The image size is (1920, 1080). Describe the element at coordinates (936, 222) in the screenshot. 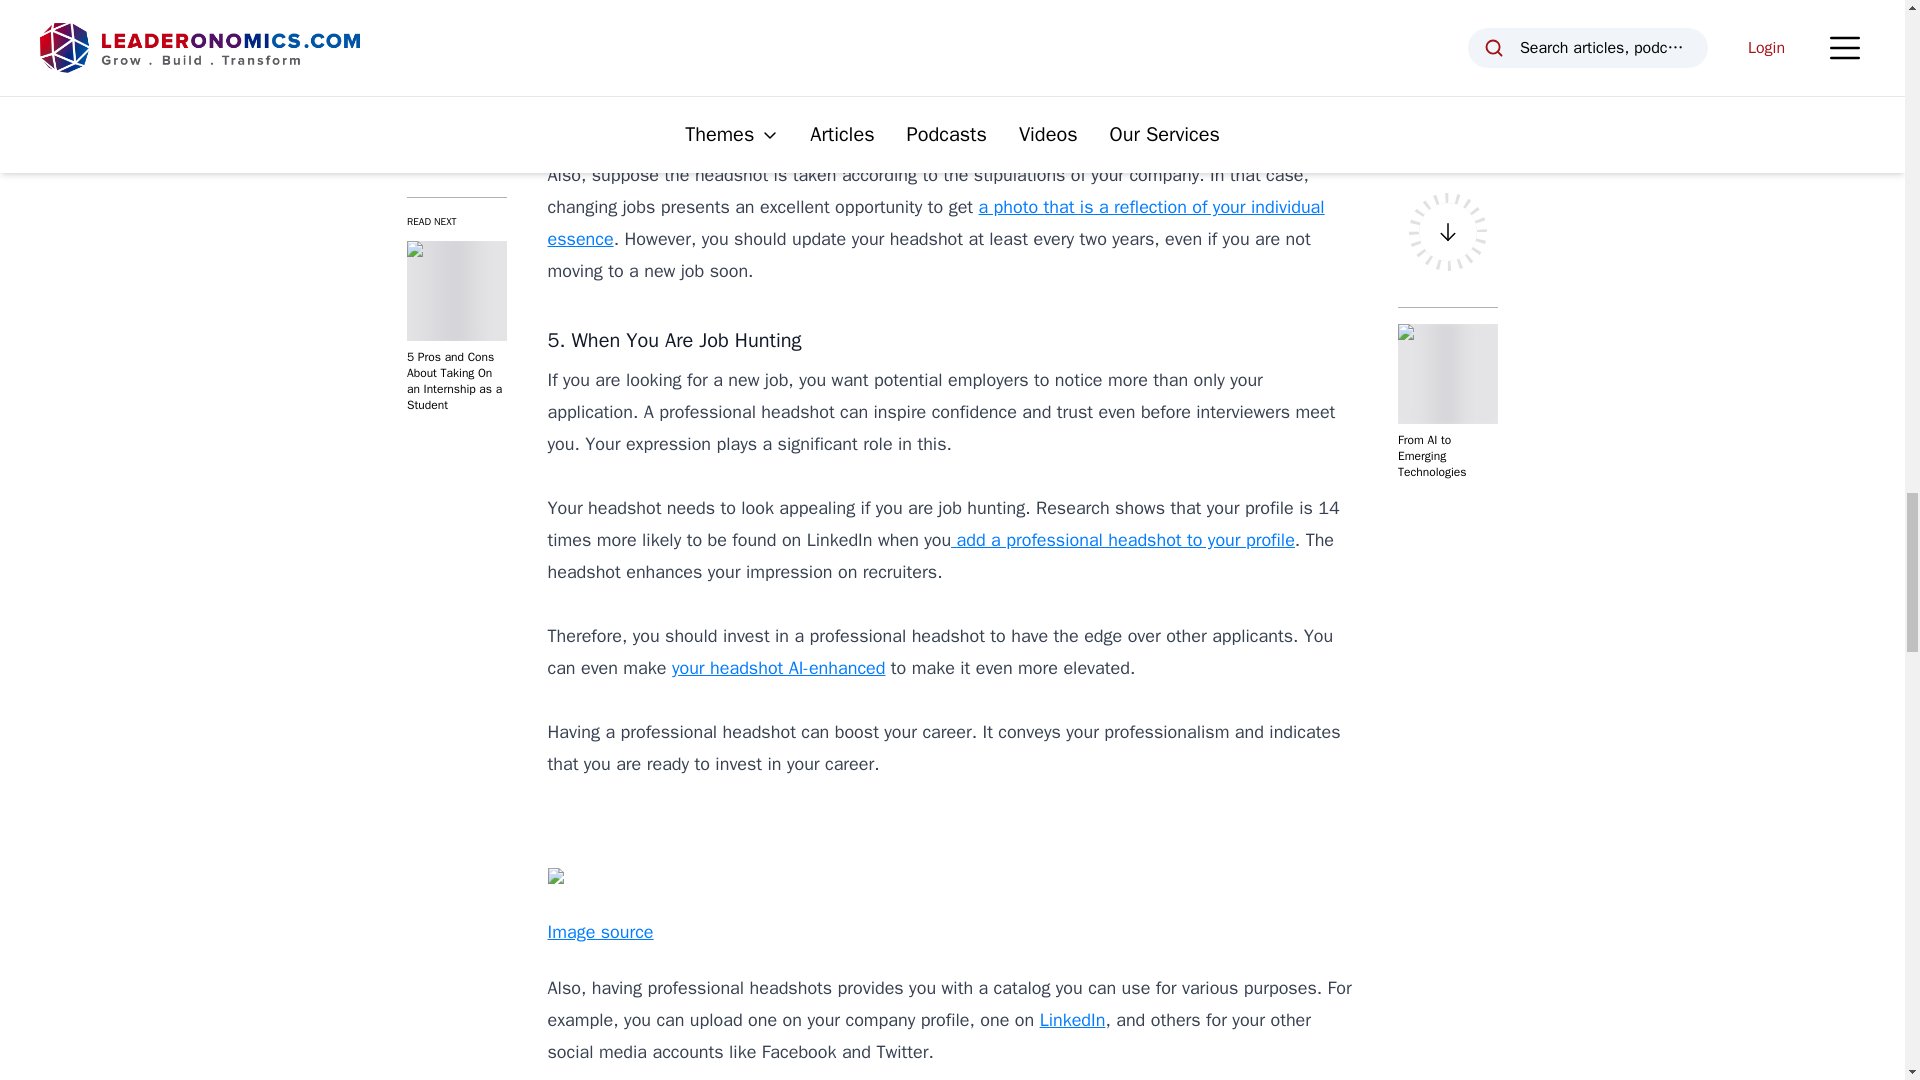

I see `a photo that is a reflection of your individual essence` at that location.